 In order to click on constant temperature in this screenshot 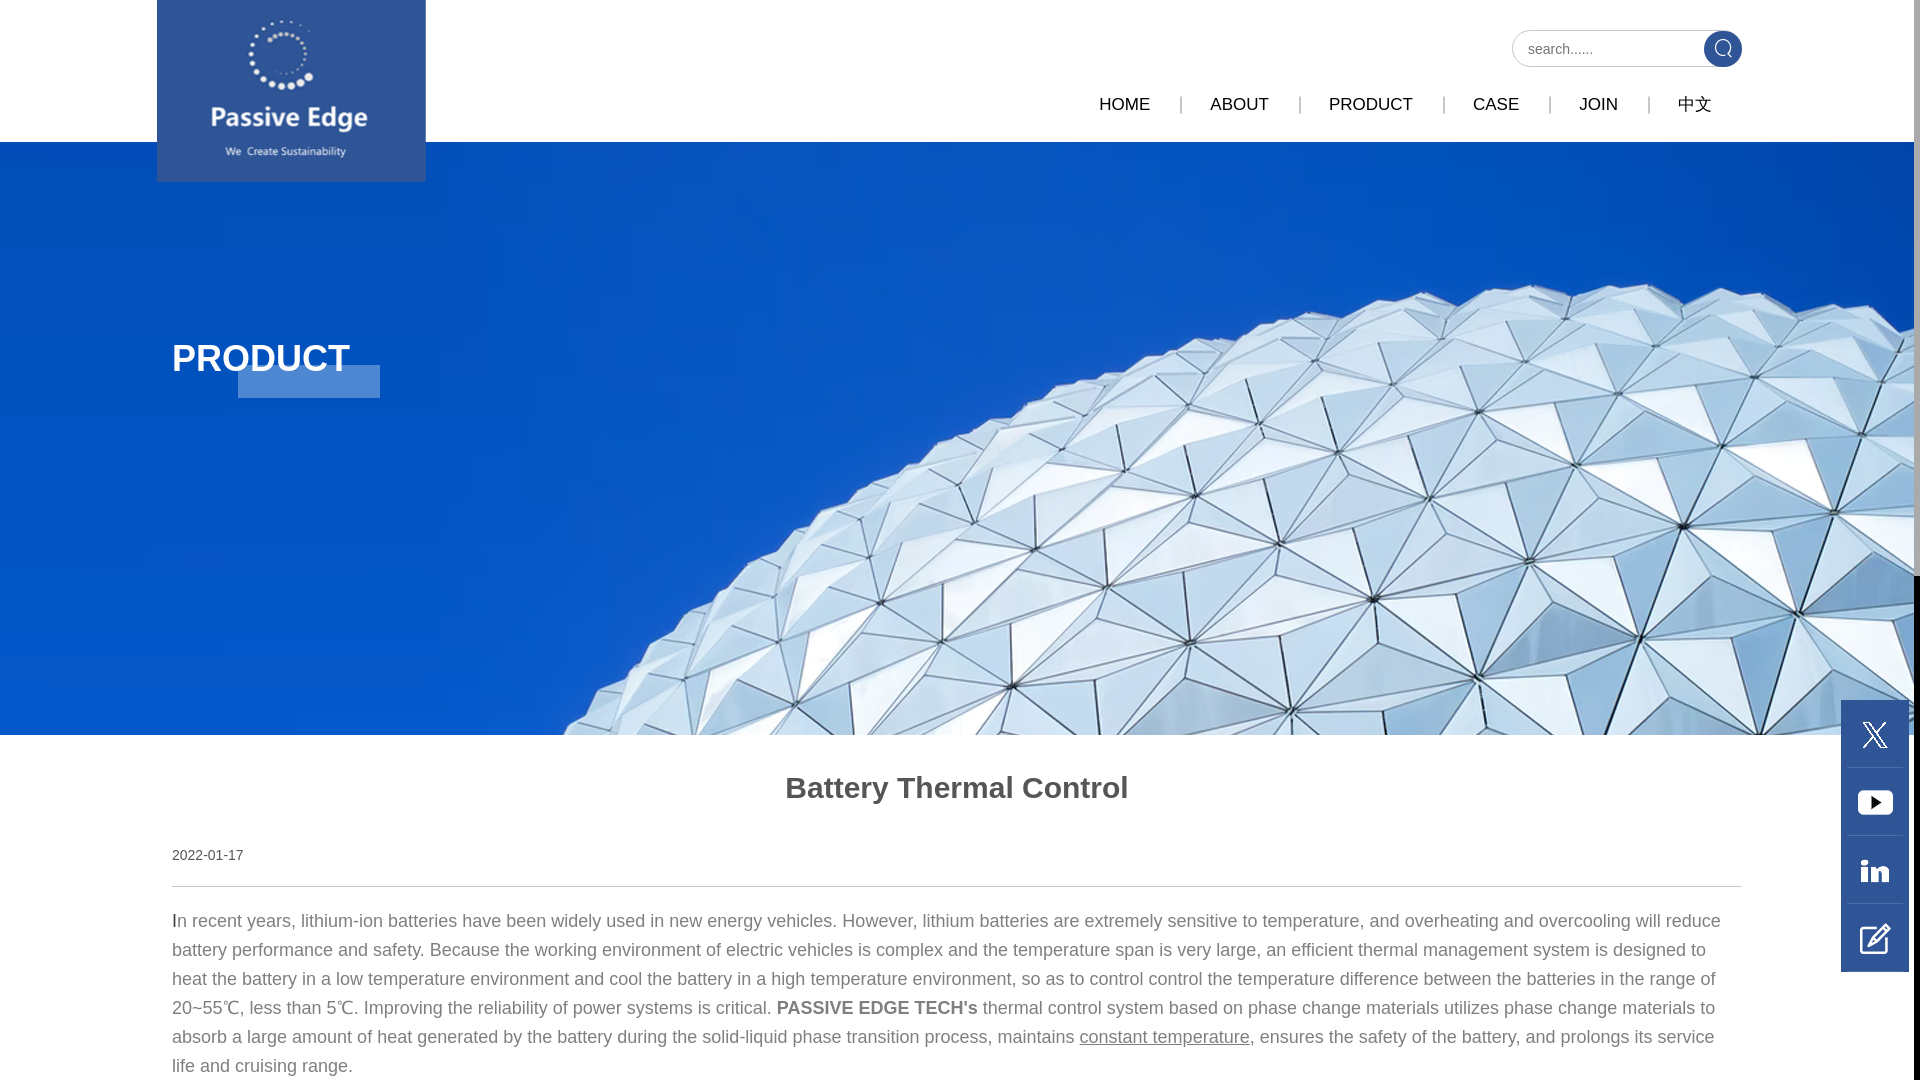, I will do `click(1164, 1036)`.